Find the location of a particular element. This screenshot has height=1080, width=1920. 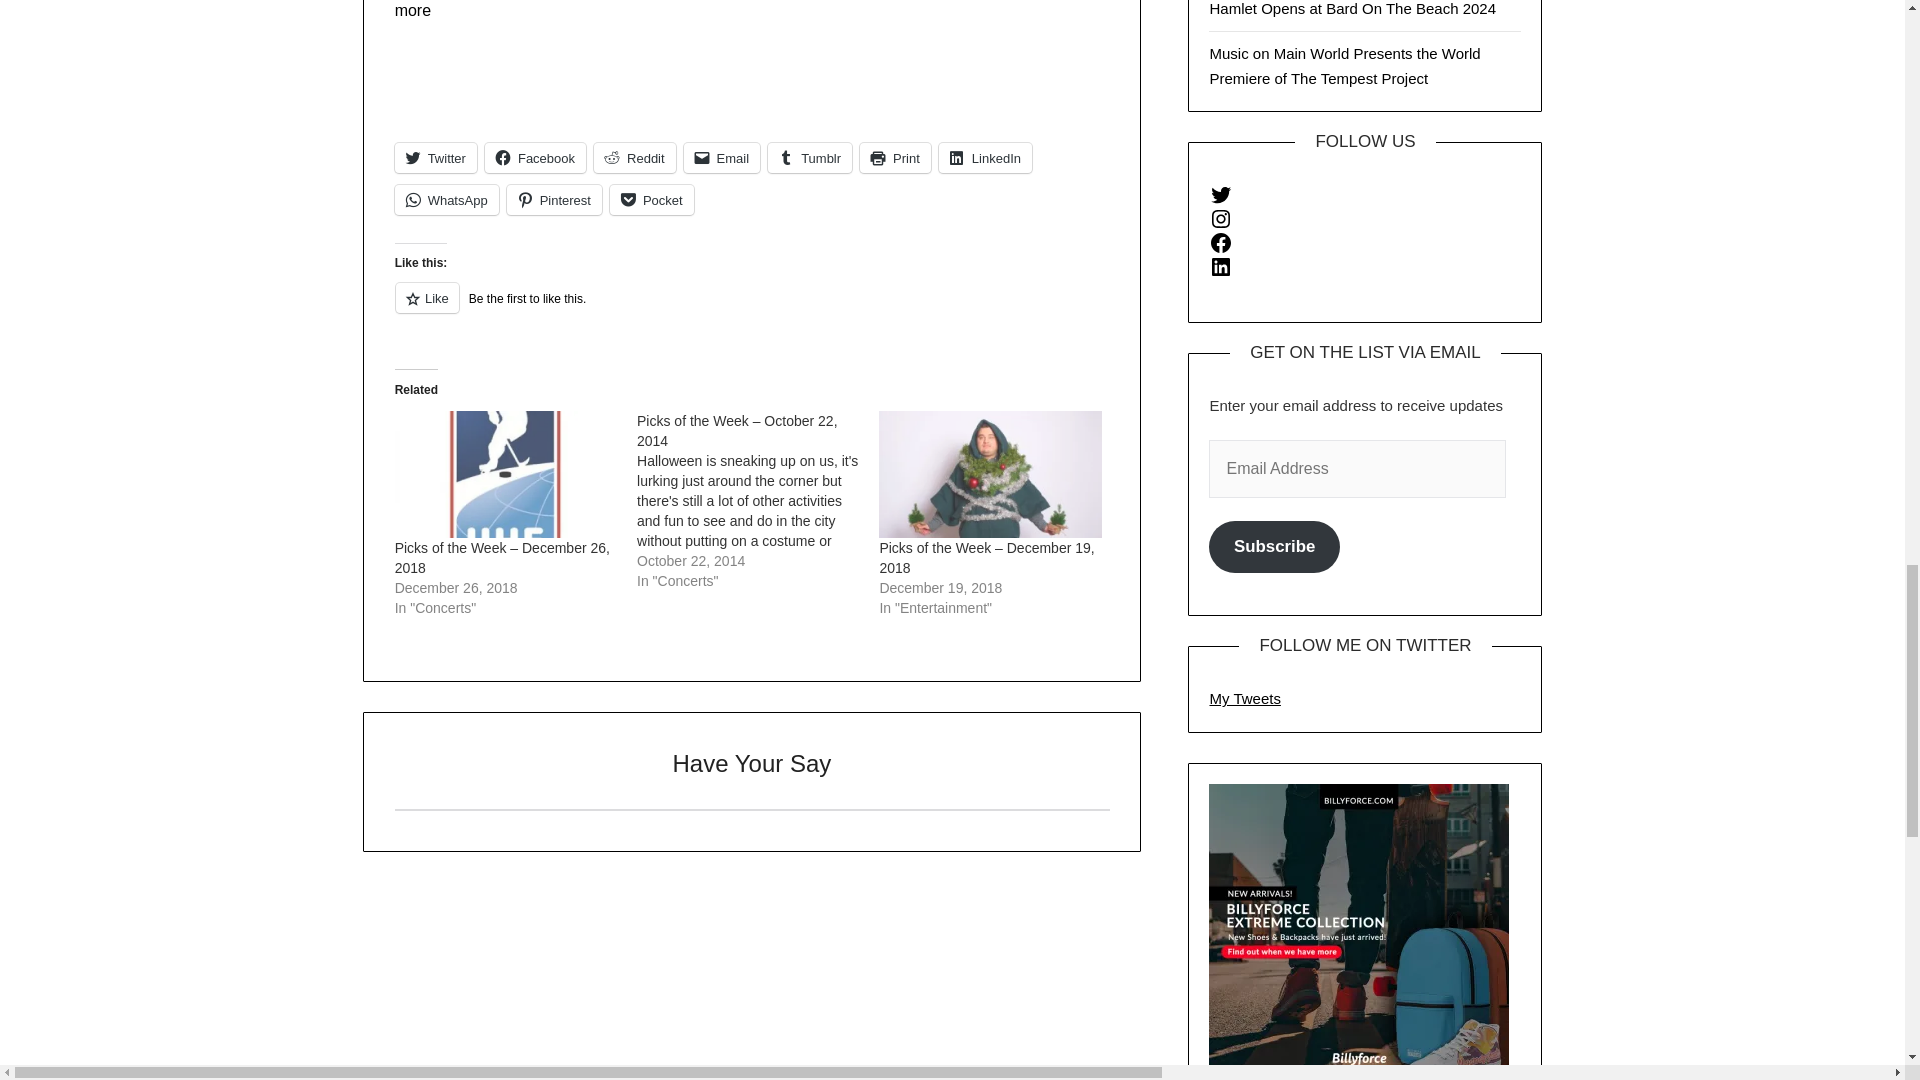

Click to share on Pocket is located at coordinates (652, 199).